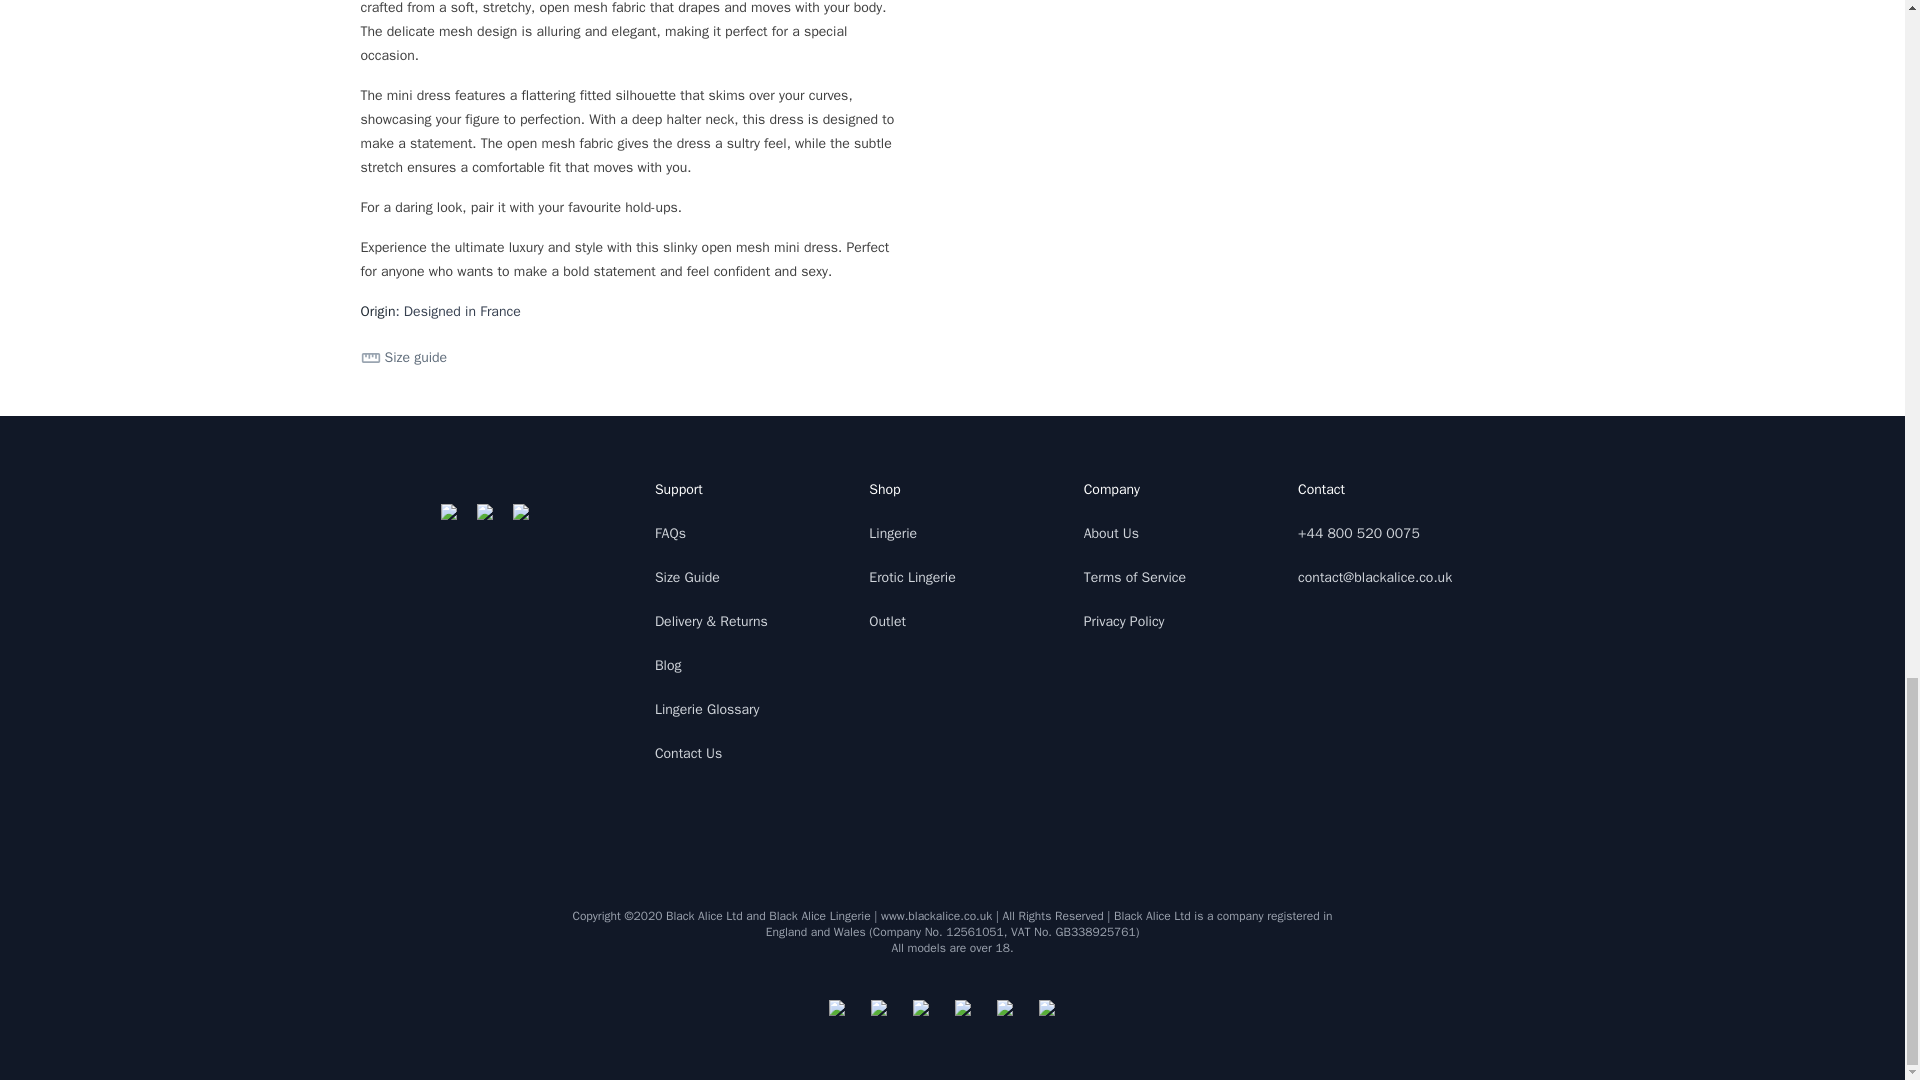  I want to click on Size guide, so click(404, 358).